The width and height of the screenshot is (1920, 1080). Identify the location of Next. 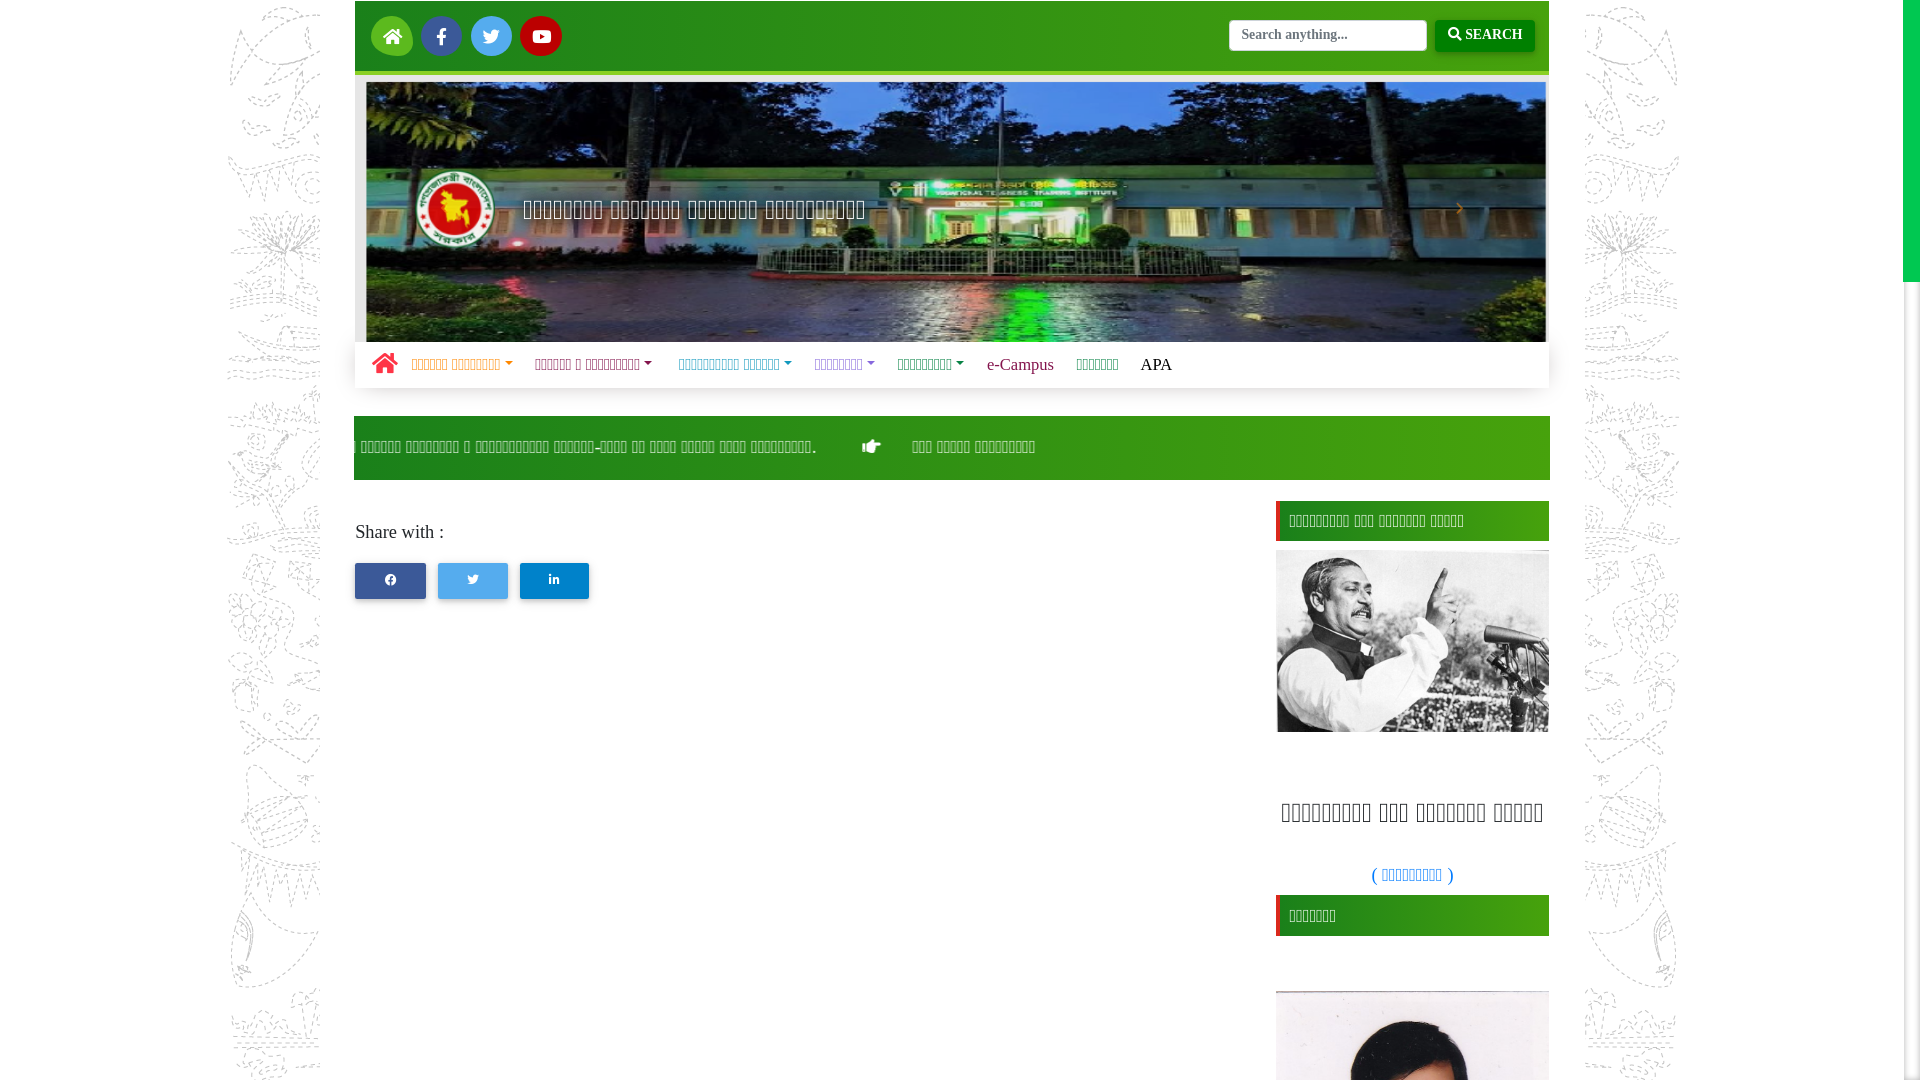
(1269, 181).